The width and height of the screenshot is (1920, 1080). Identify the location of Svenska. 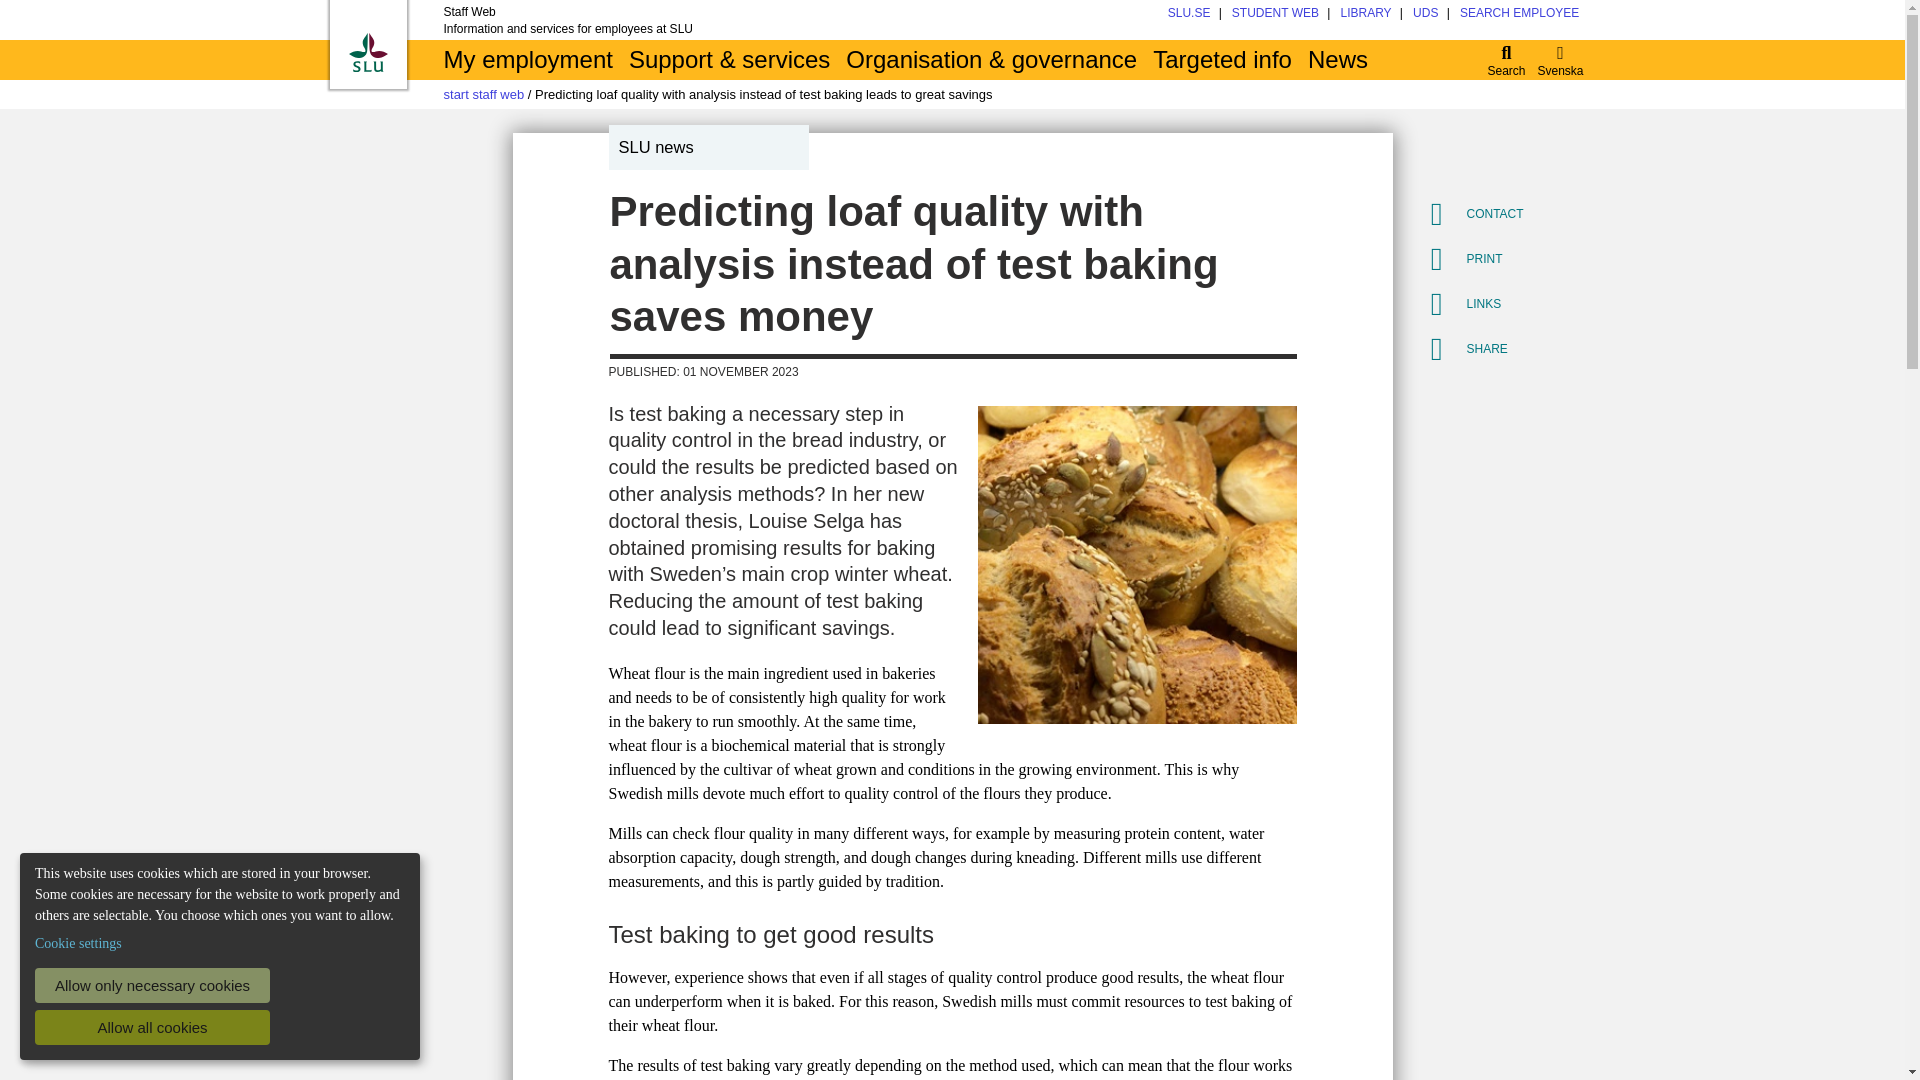
(1560, 59).